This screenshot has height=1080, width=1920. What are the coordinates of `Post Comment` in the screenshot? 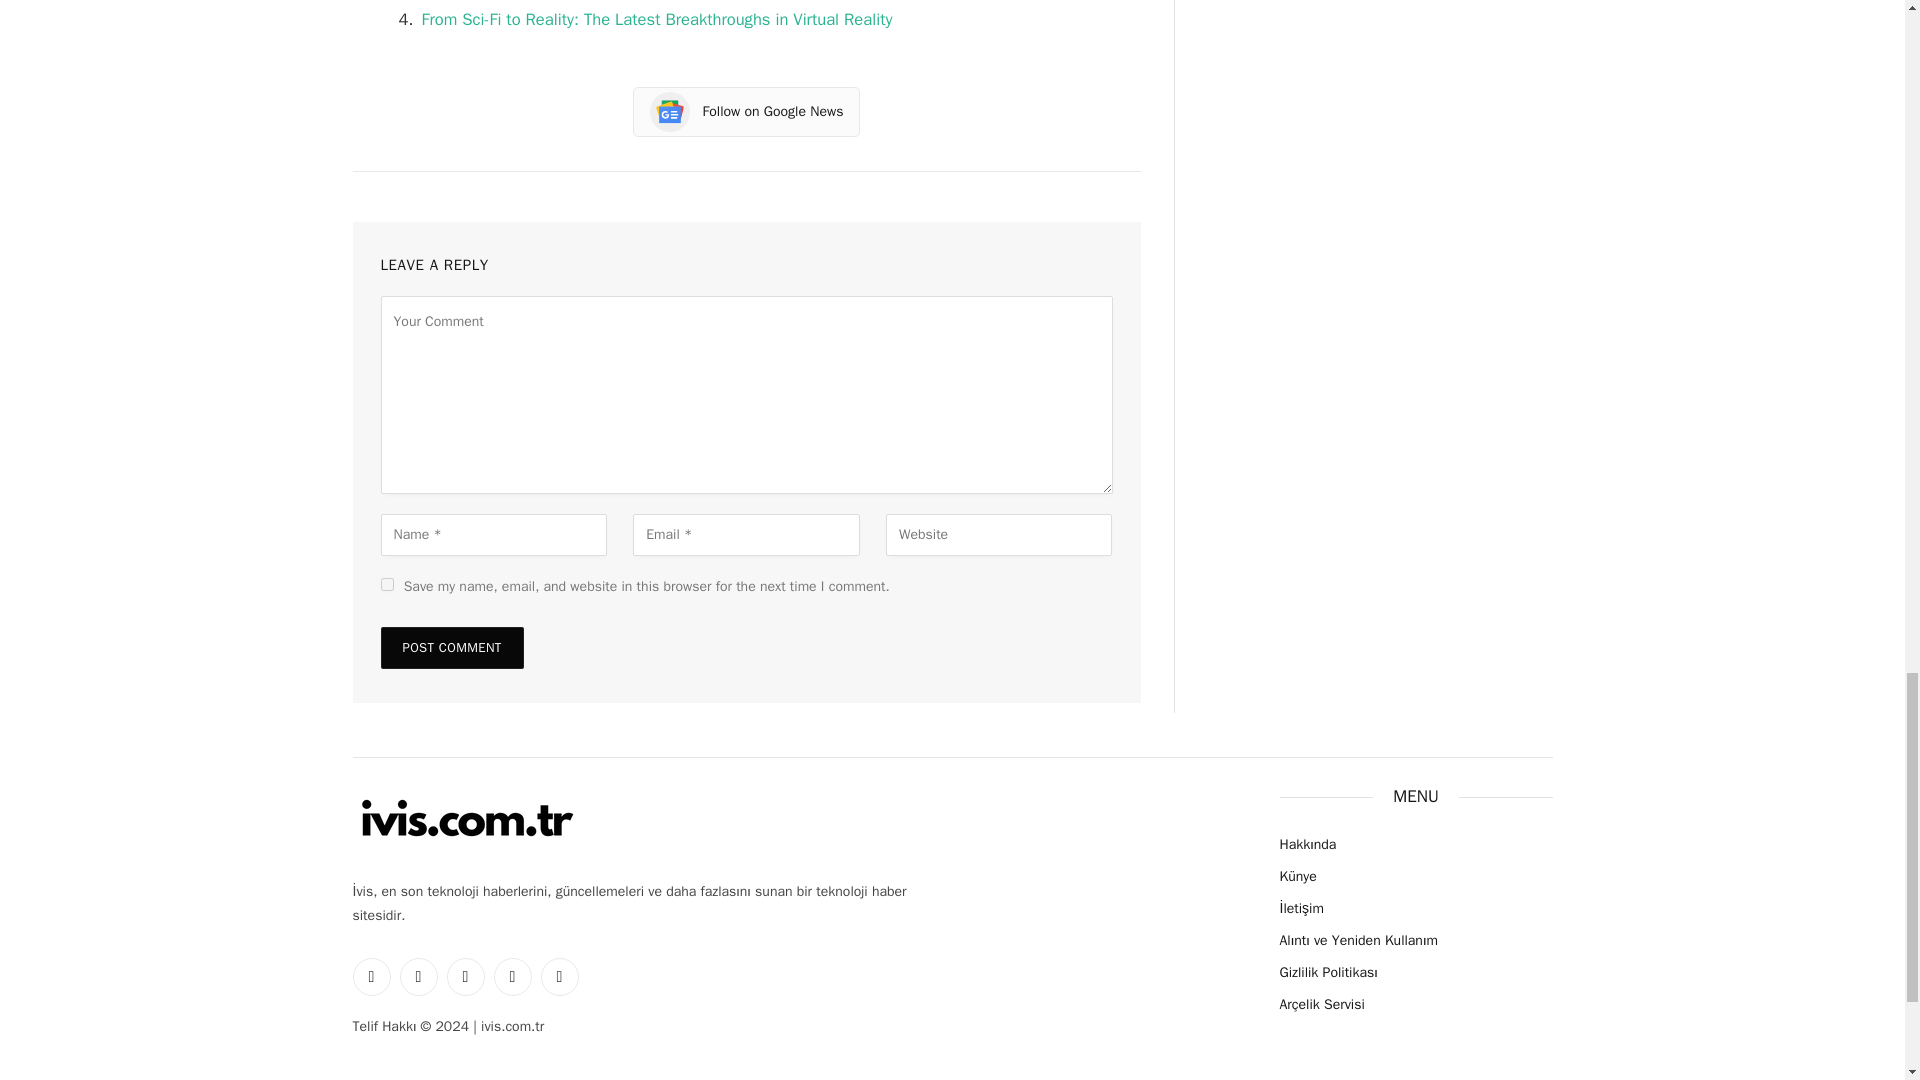 It's located at (451, 648).